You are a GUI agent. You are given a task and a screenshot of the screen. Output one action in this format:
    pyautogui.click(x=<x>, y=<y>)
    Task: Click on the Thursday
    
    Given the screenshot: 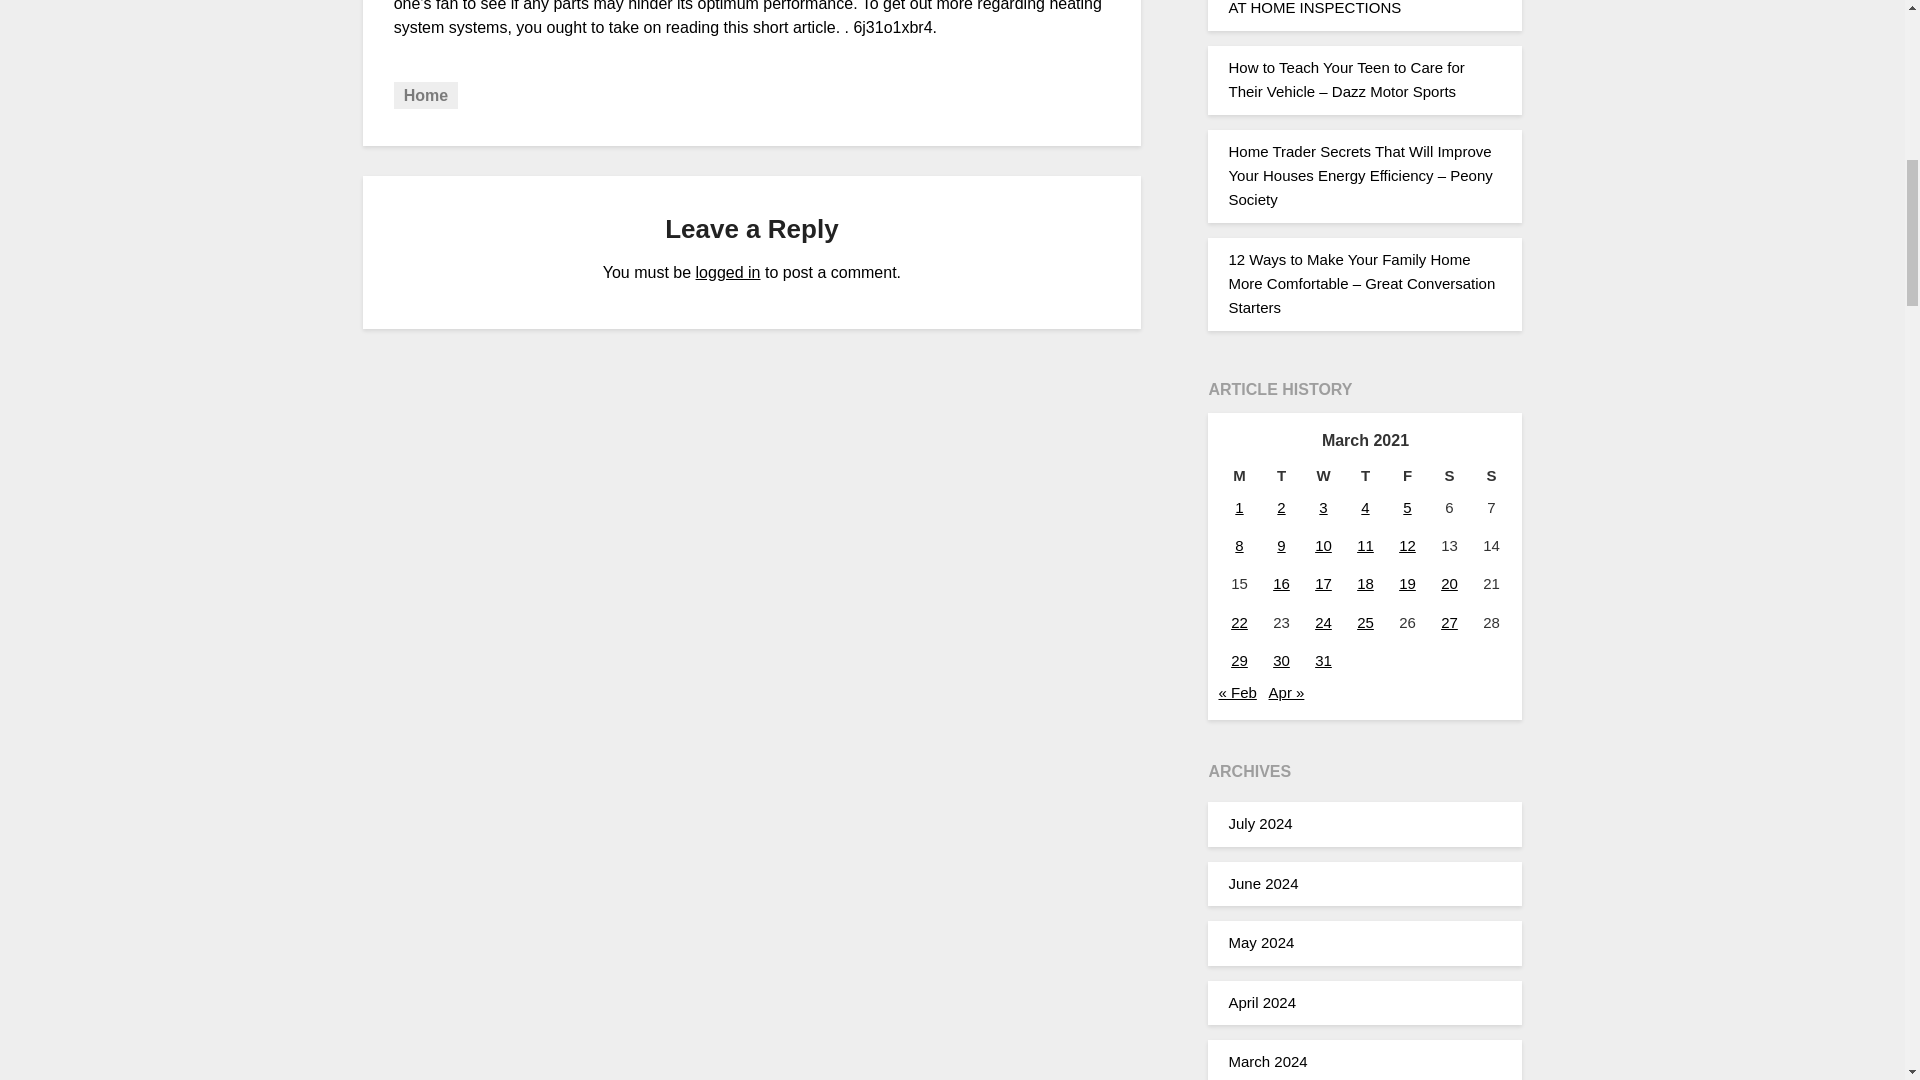 What is the action you would take?
    pyautogui.click(x=1365, y=476)
    